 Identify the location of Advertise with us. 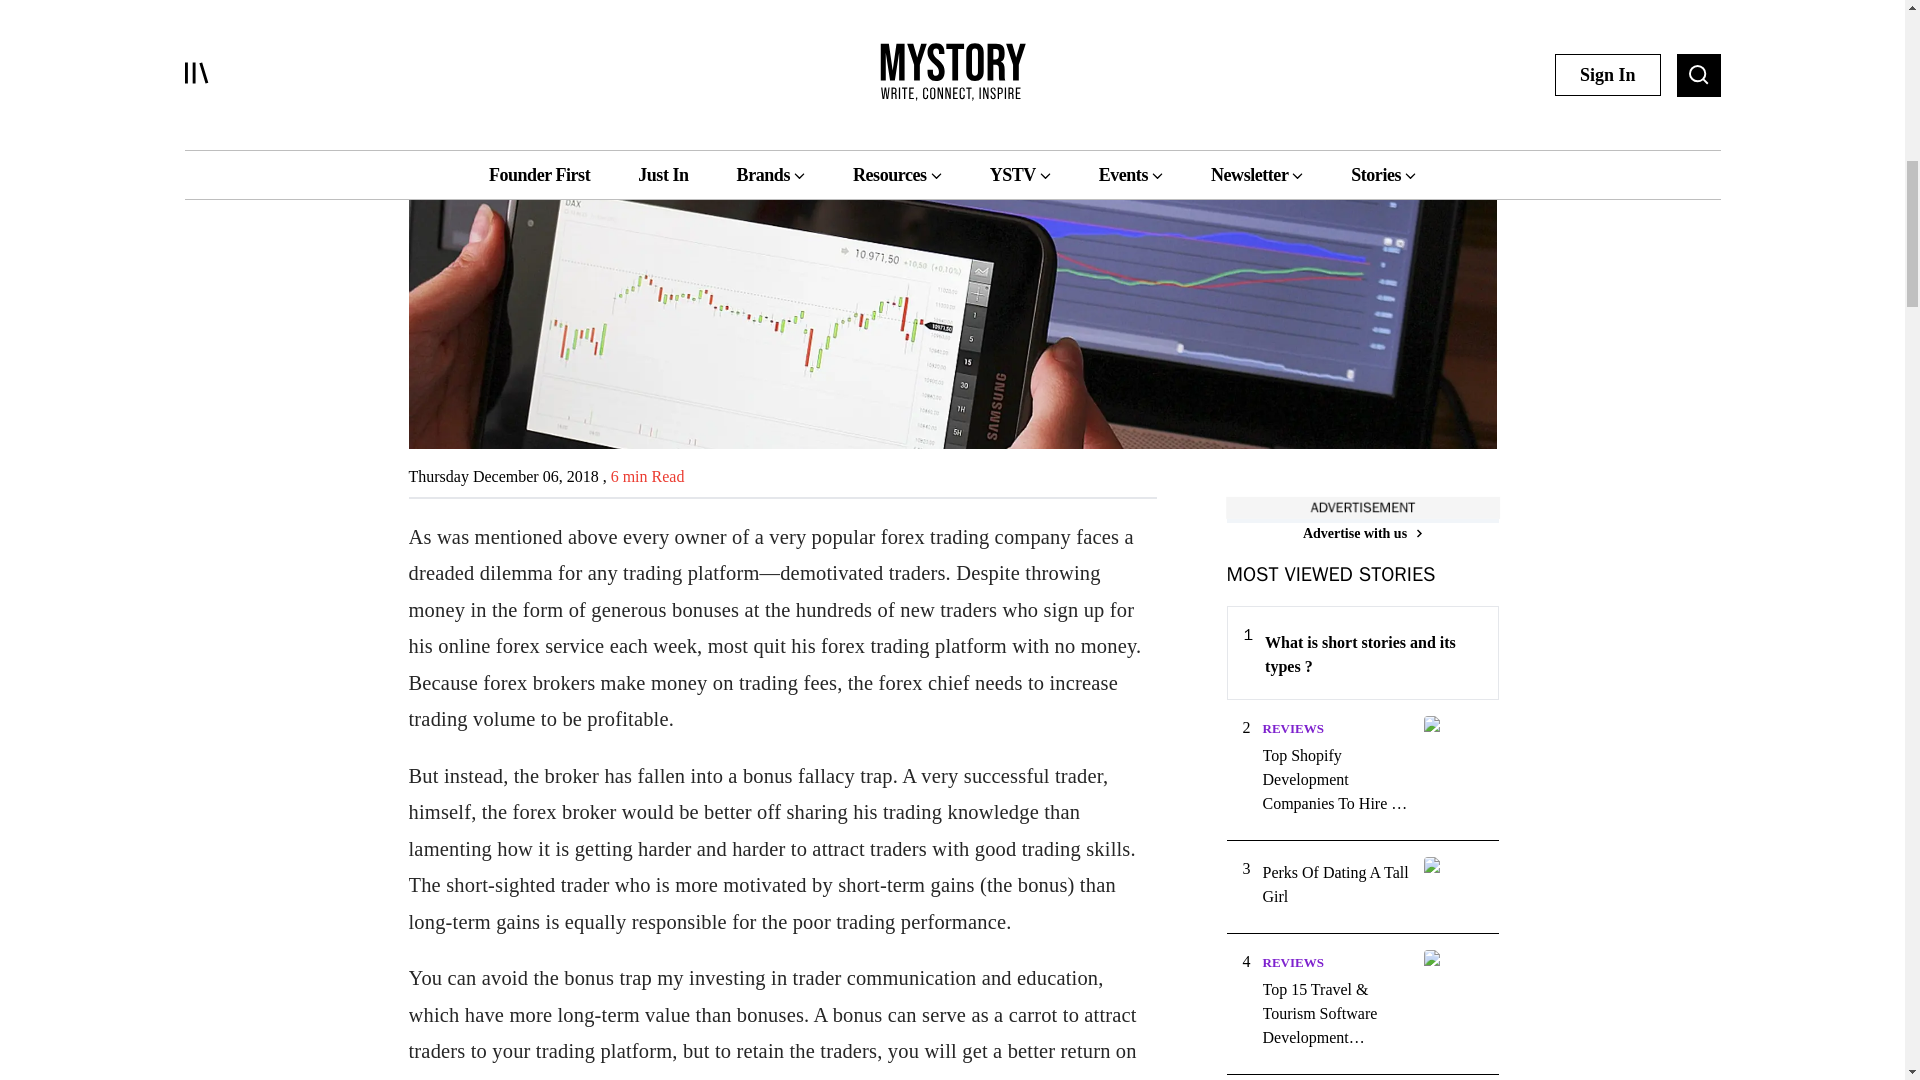
(1362, 533).